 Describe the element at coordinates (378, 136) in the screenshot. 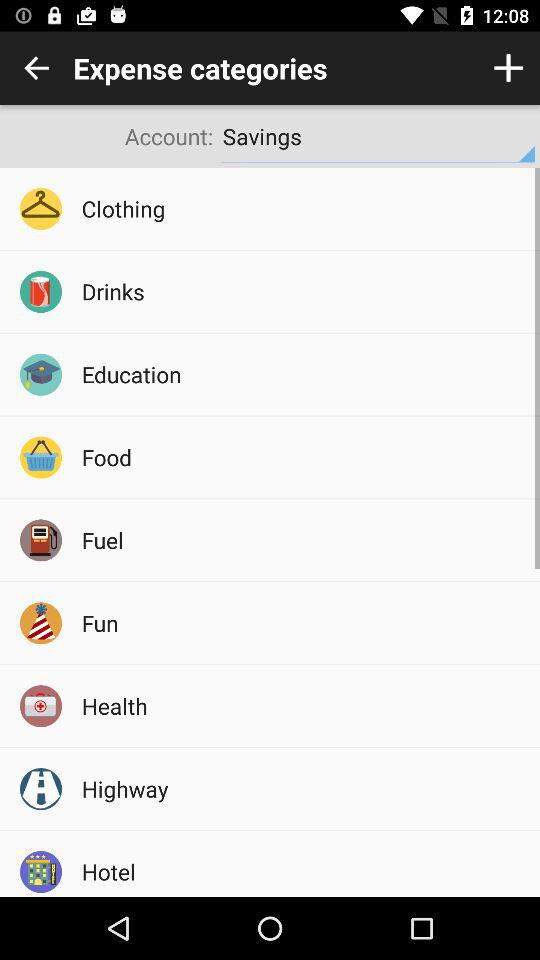

I see `jump to the savings icon` at that location.